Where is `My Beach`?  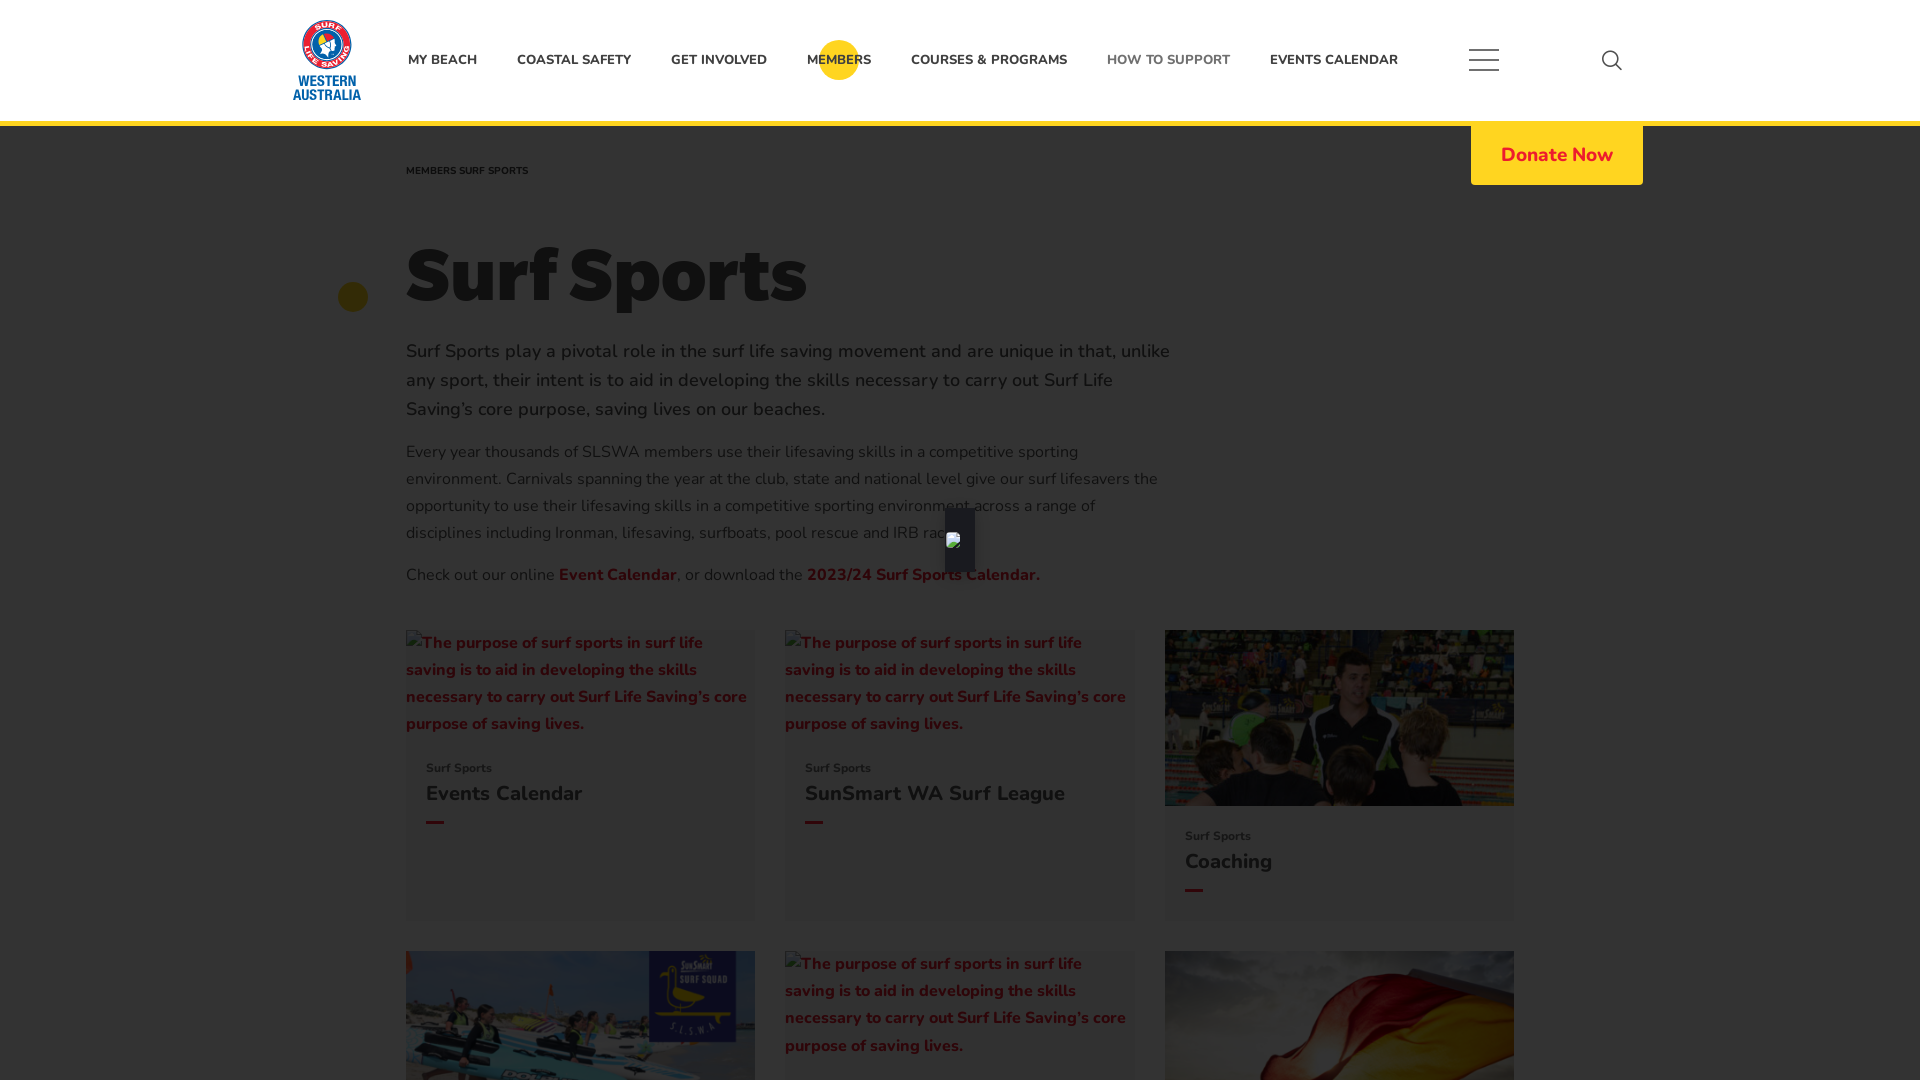
My Beach is located at coordinates (327, 60).